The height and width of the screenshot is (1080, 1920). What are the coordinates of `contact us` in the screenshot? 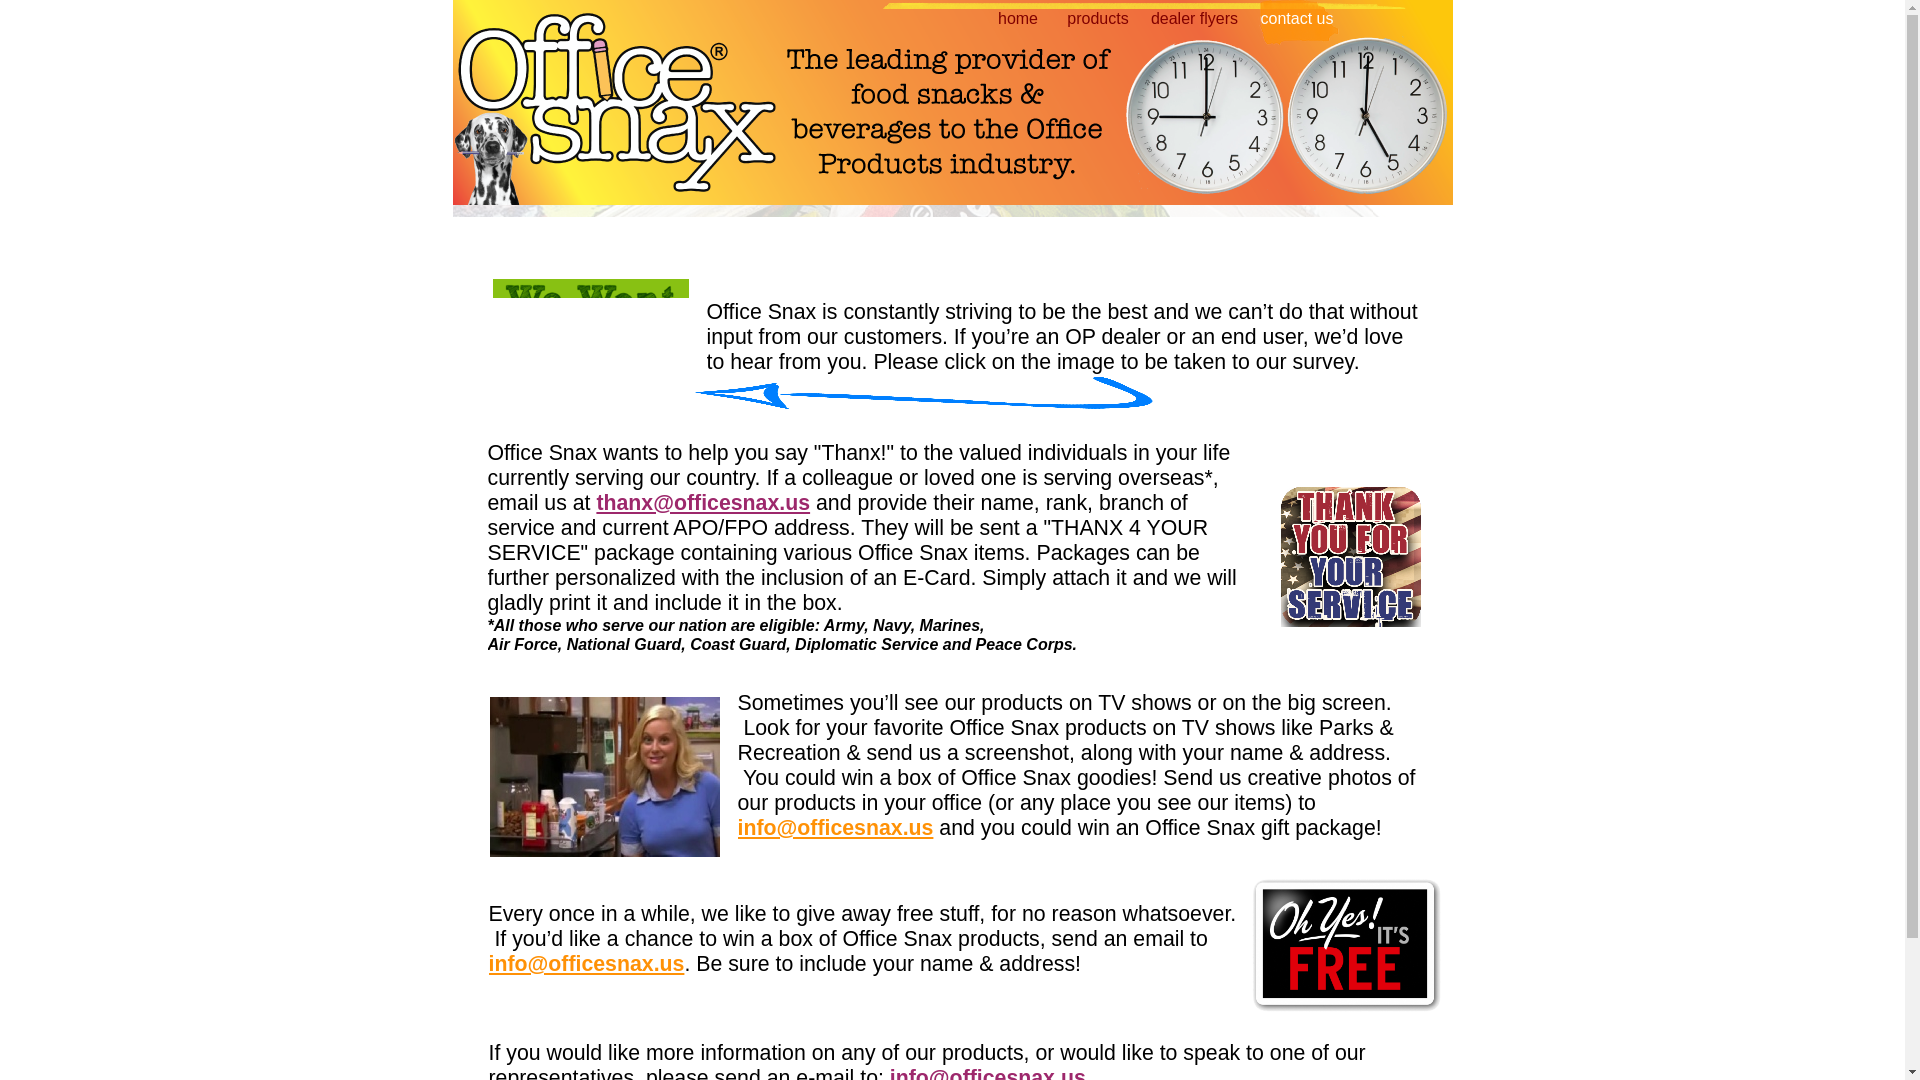 It's located at (1296, 24).